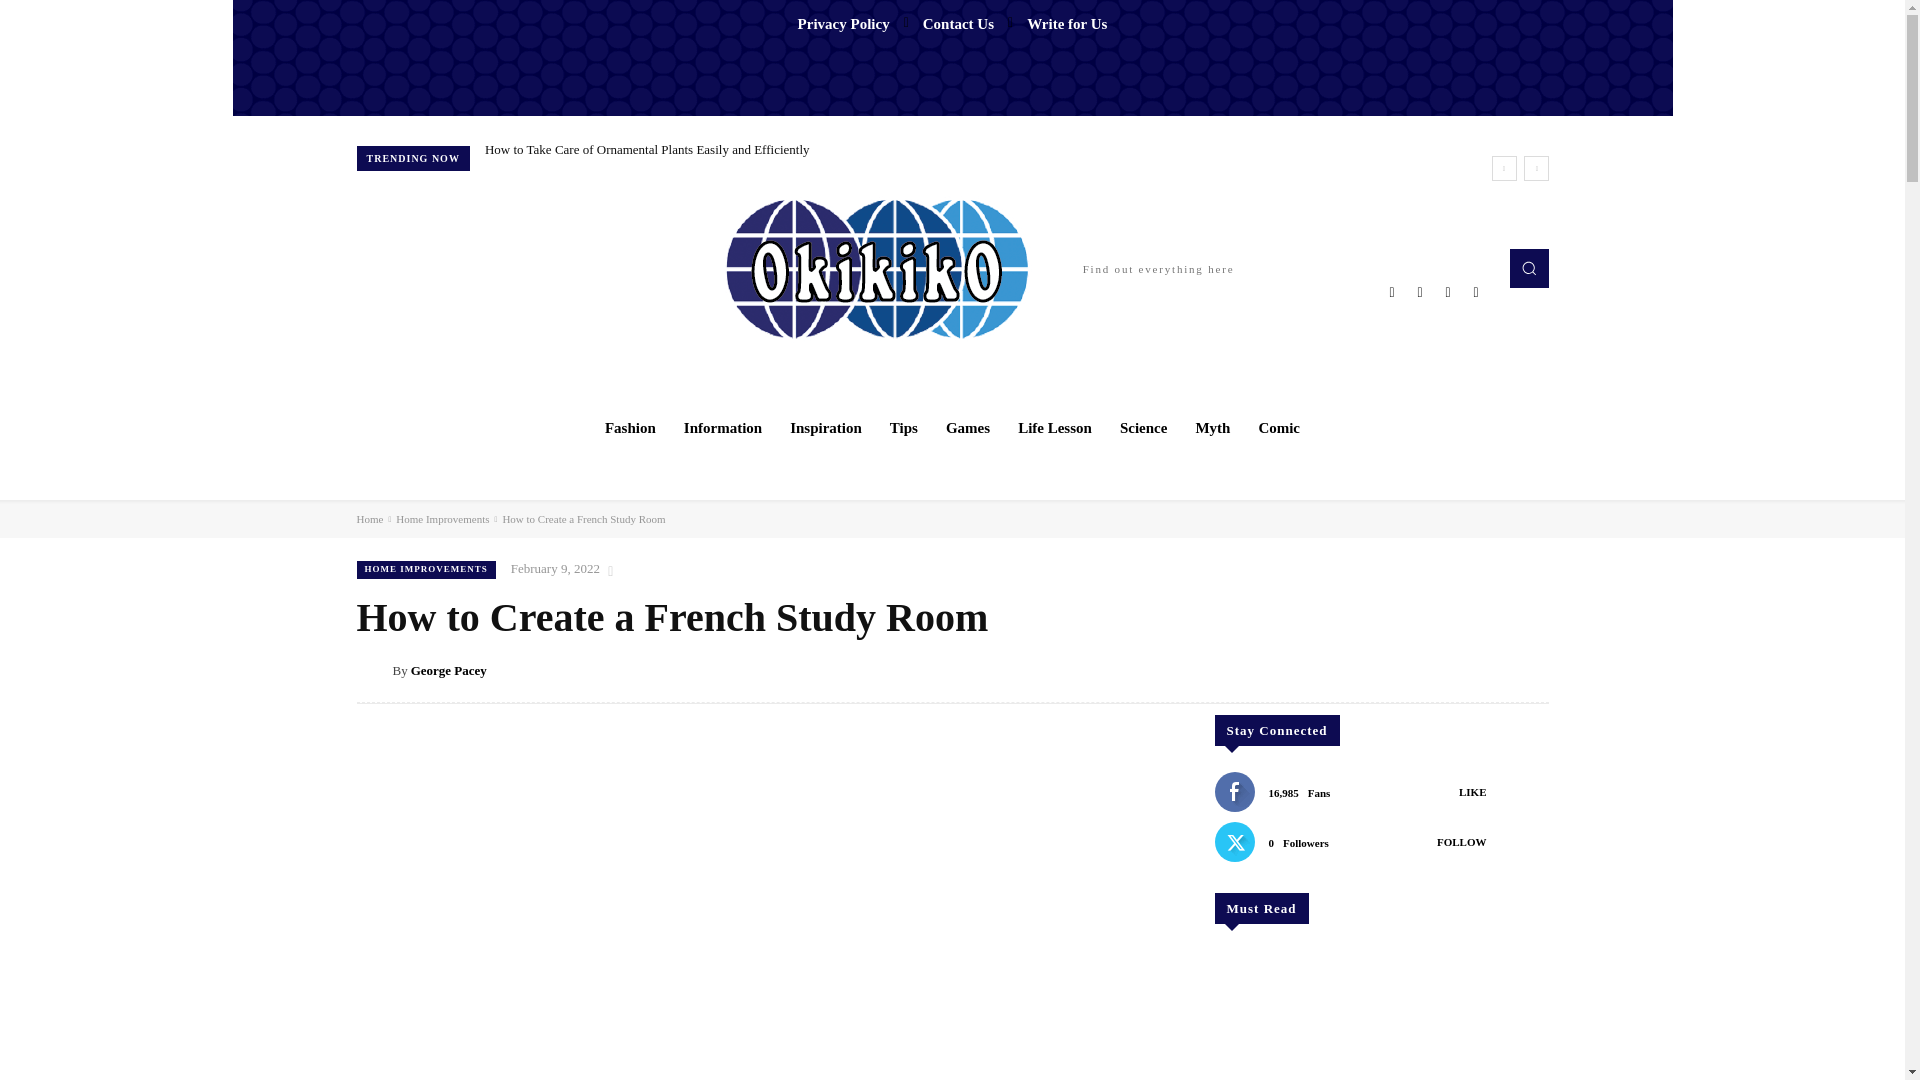 The image size is (1920, 1080). I want to click on Contact Us, so click(958, 24).